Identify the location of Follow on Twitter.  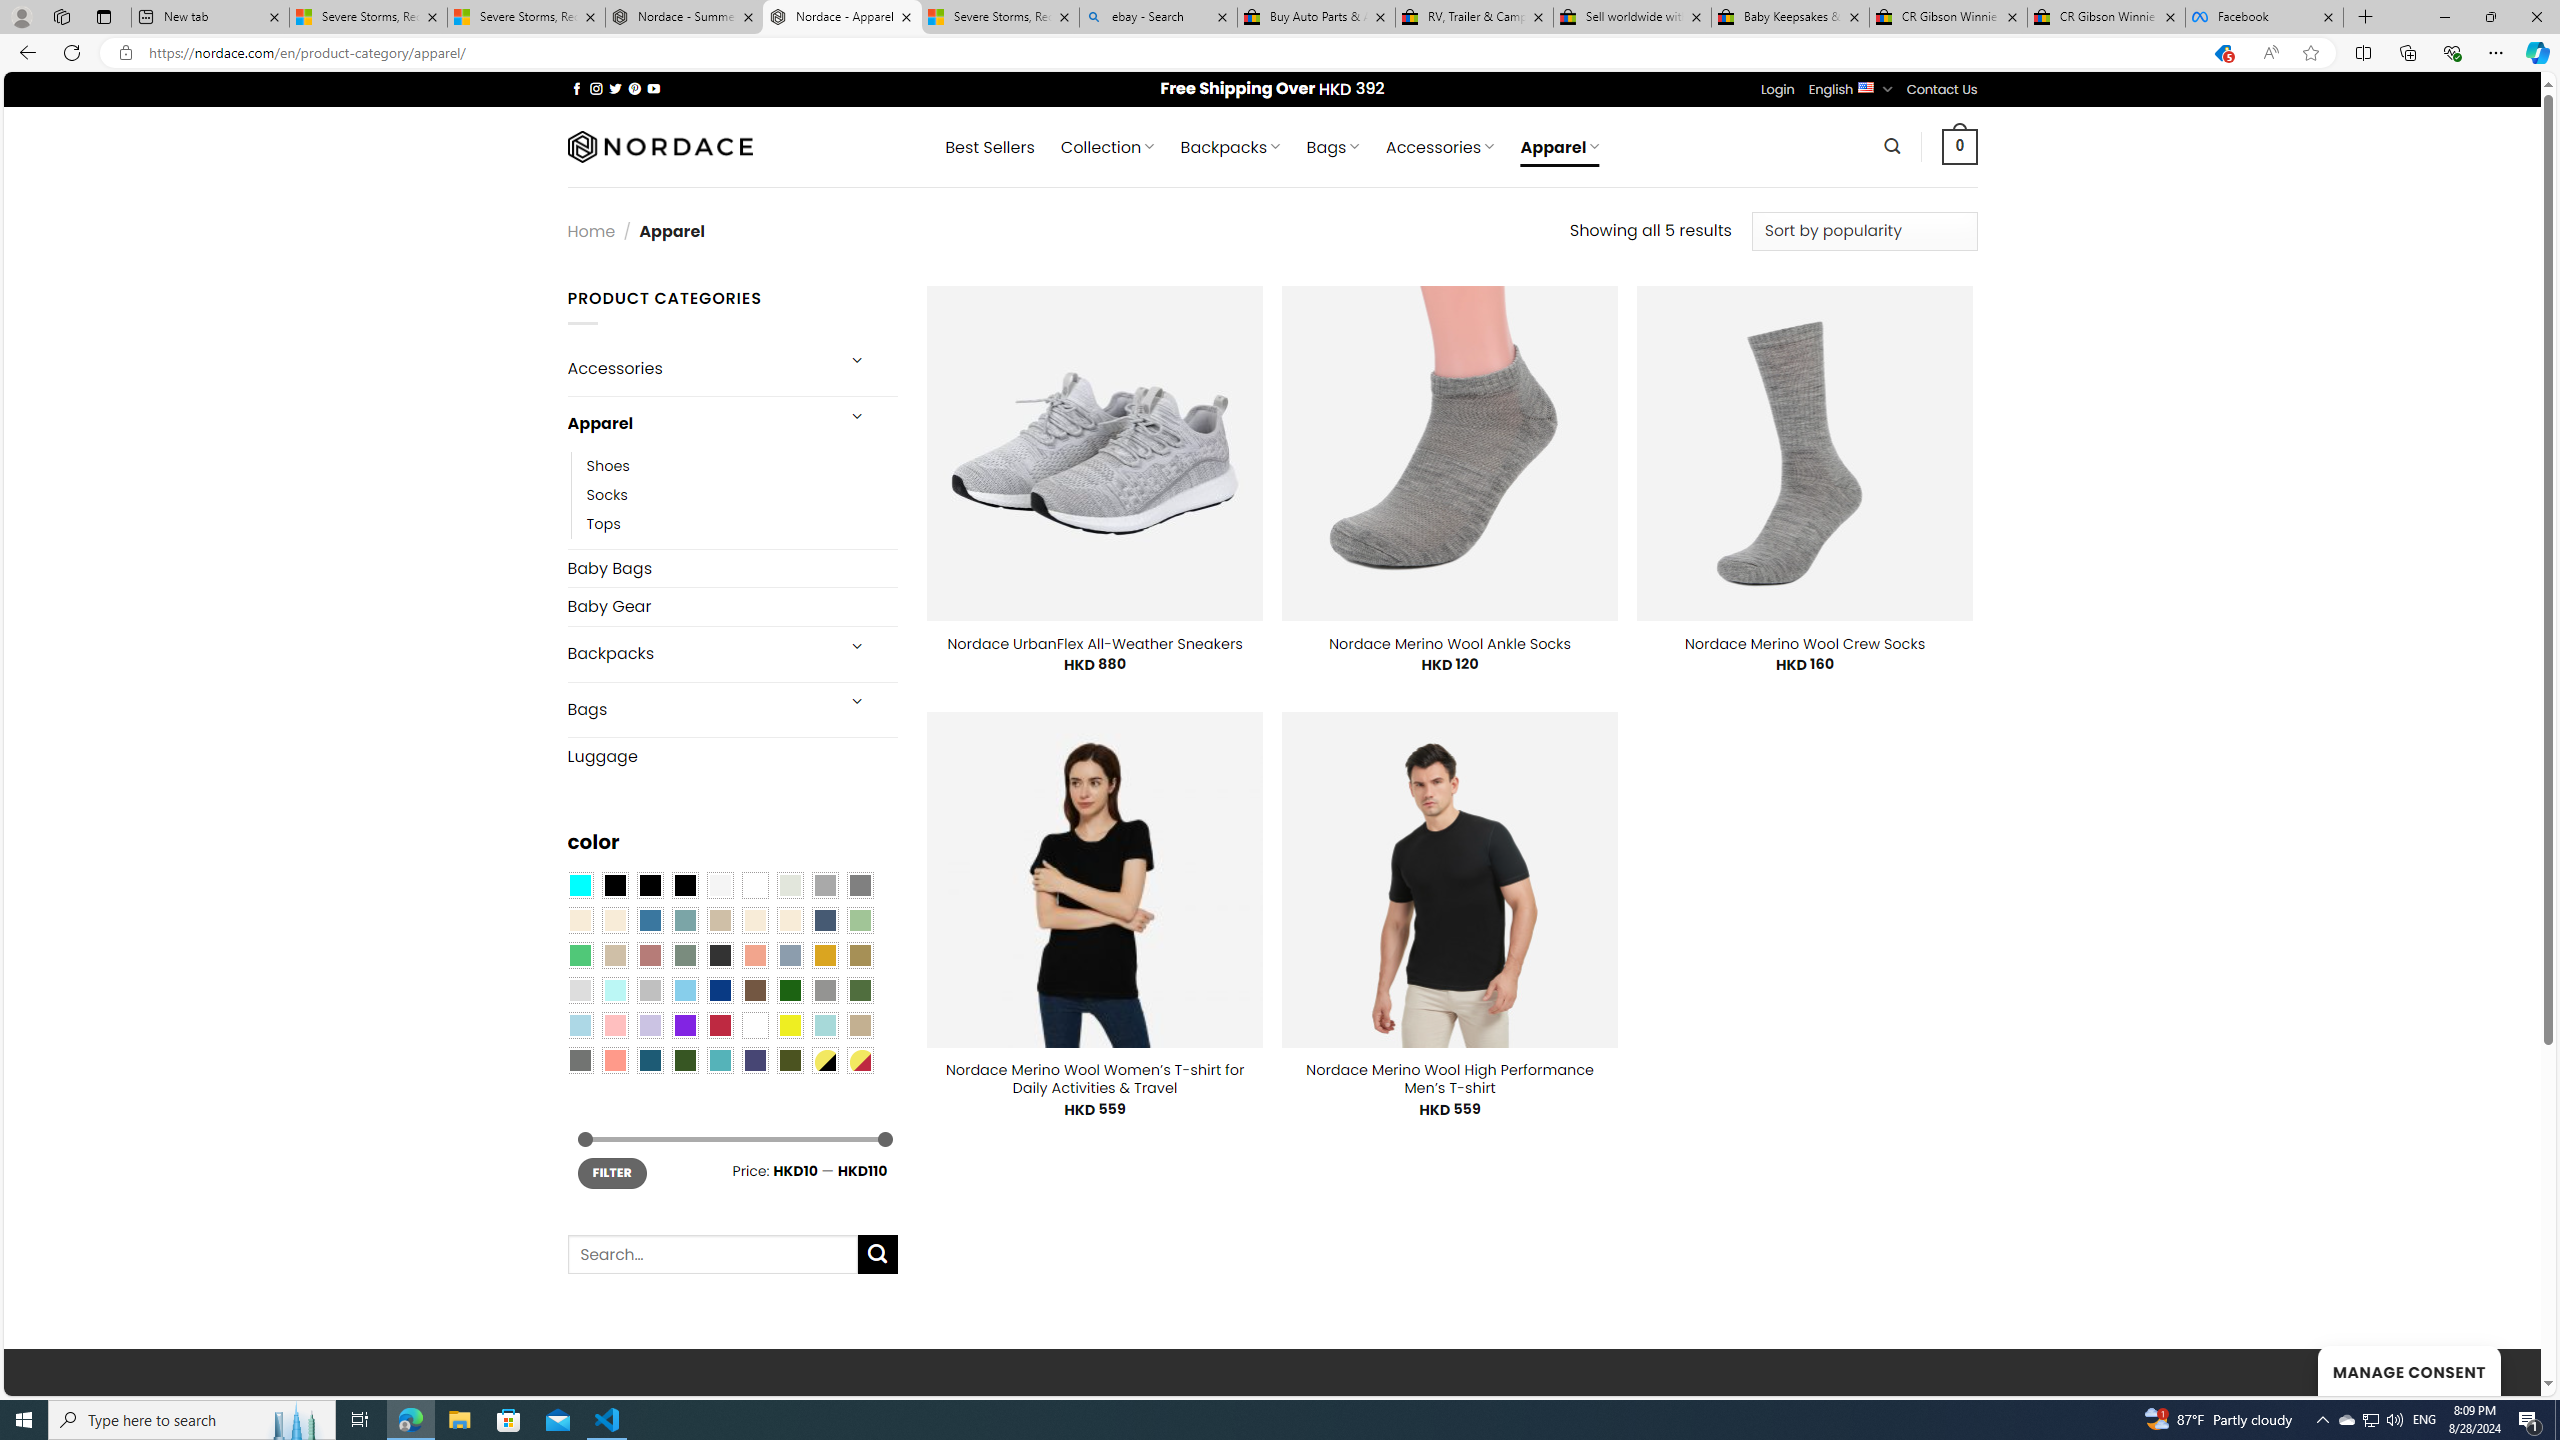
(616, 88).